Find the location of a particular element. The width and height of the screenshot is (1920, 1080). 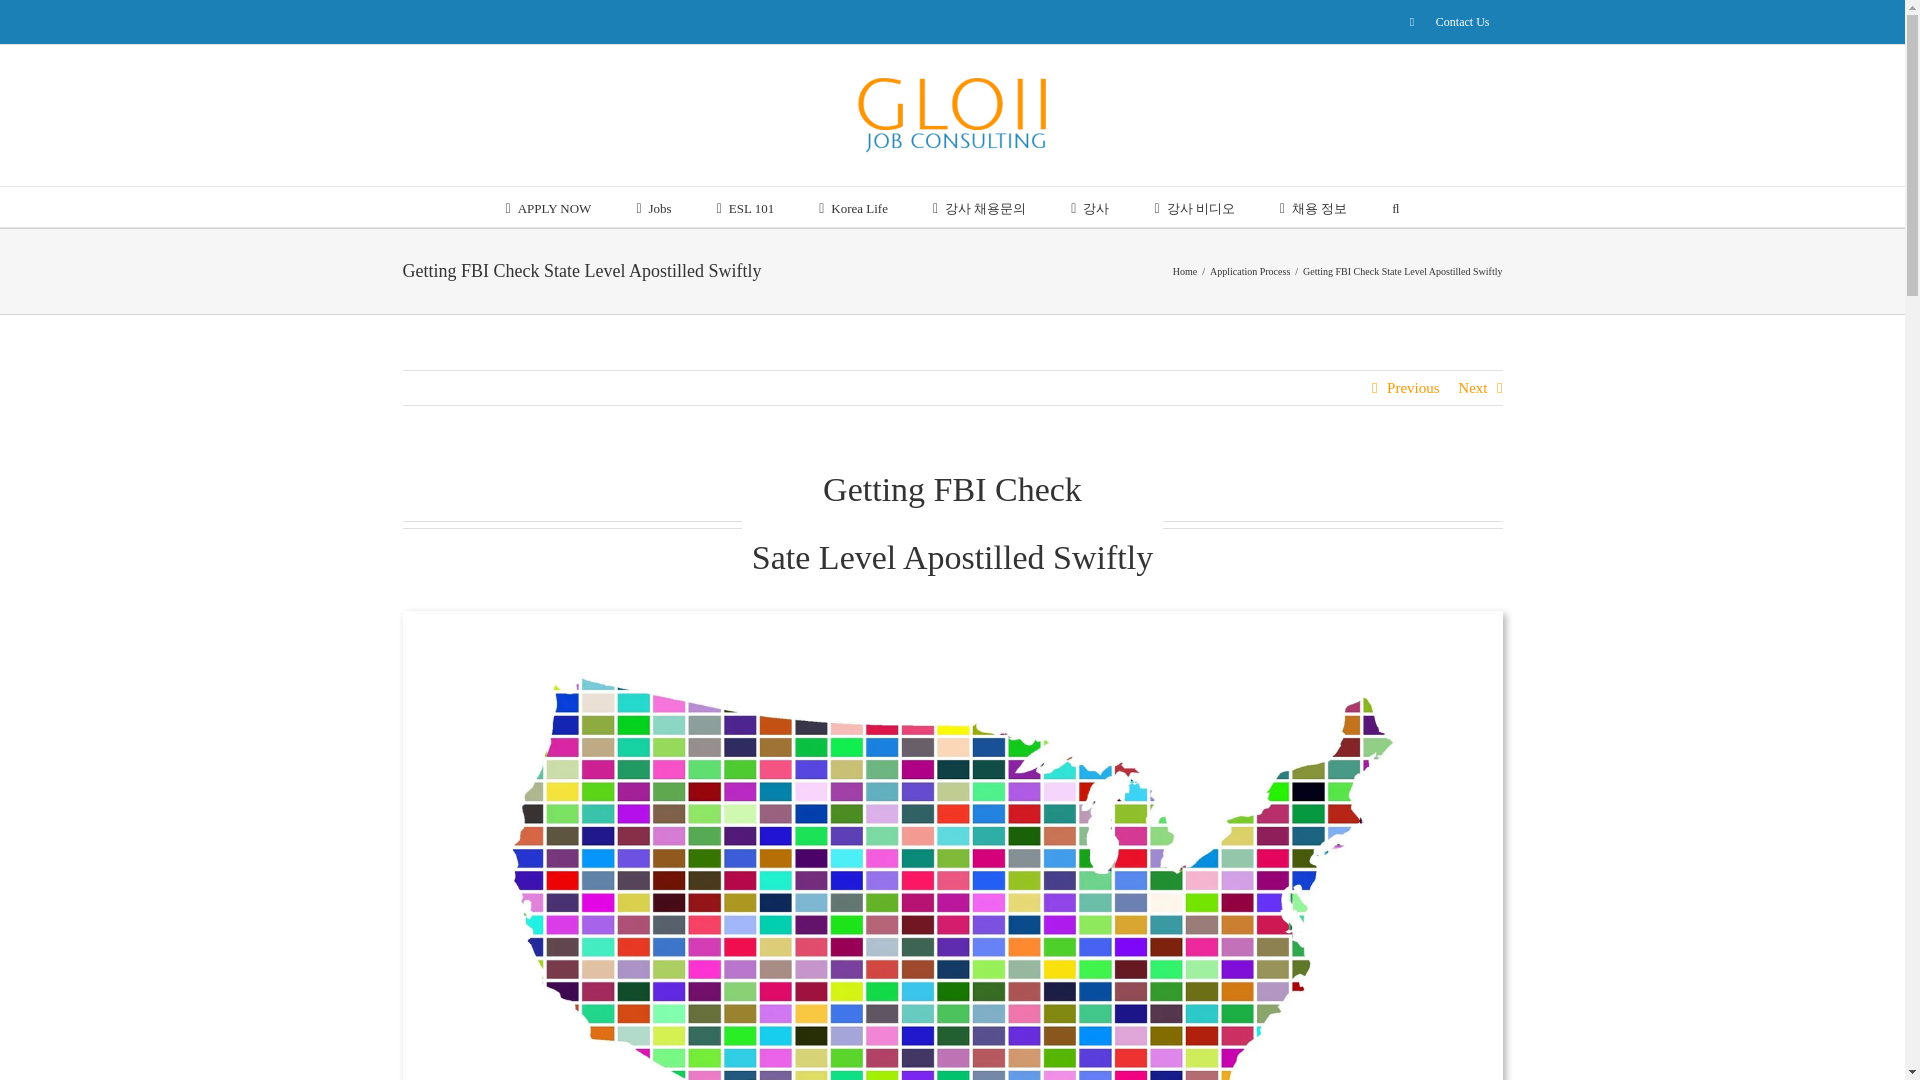

Application Process is located at coordinates (1250, 270).